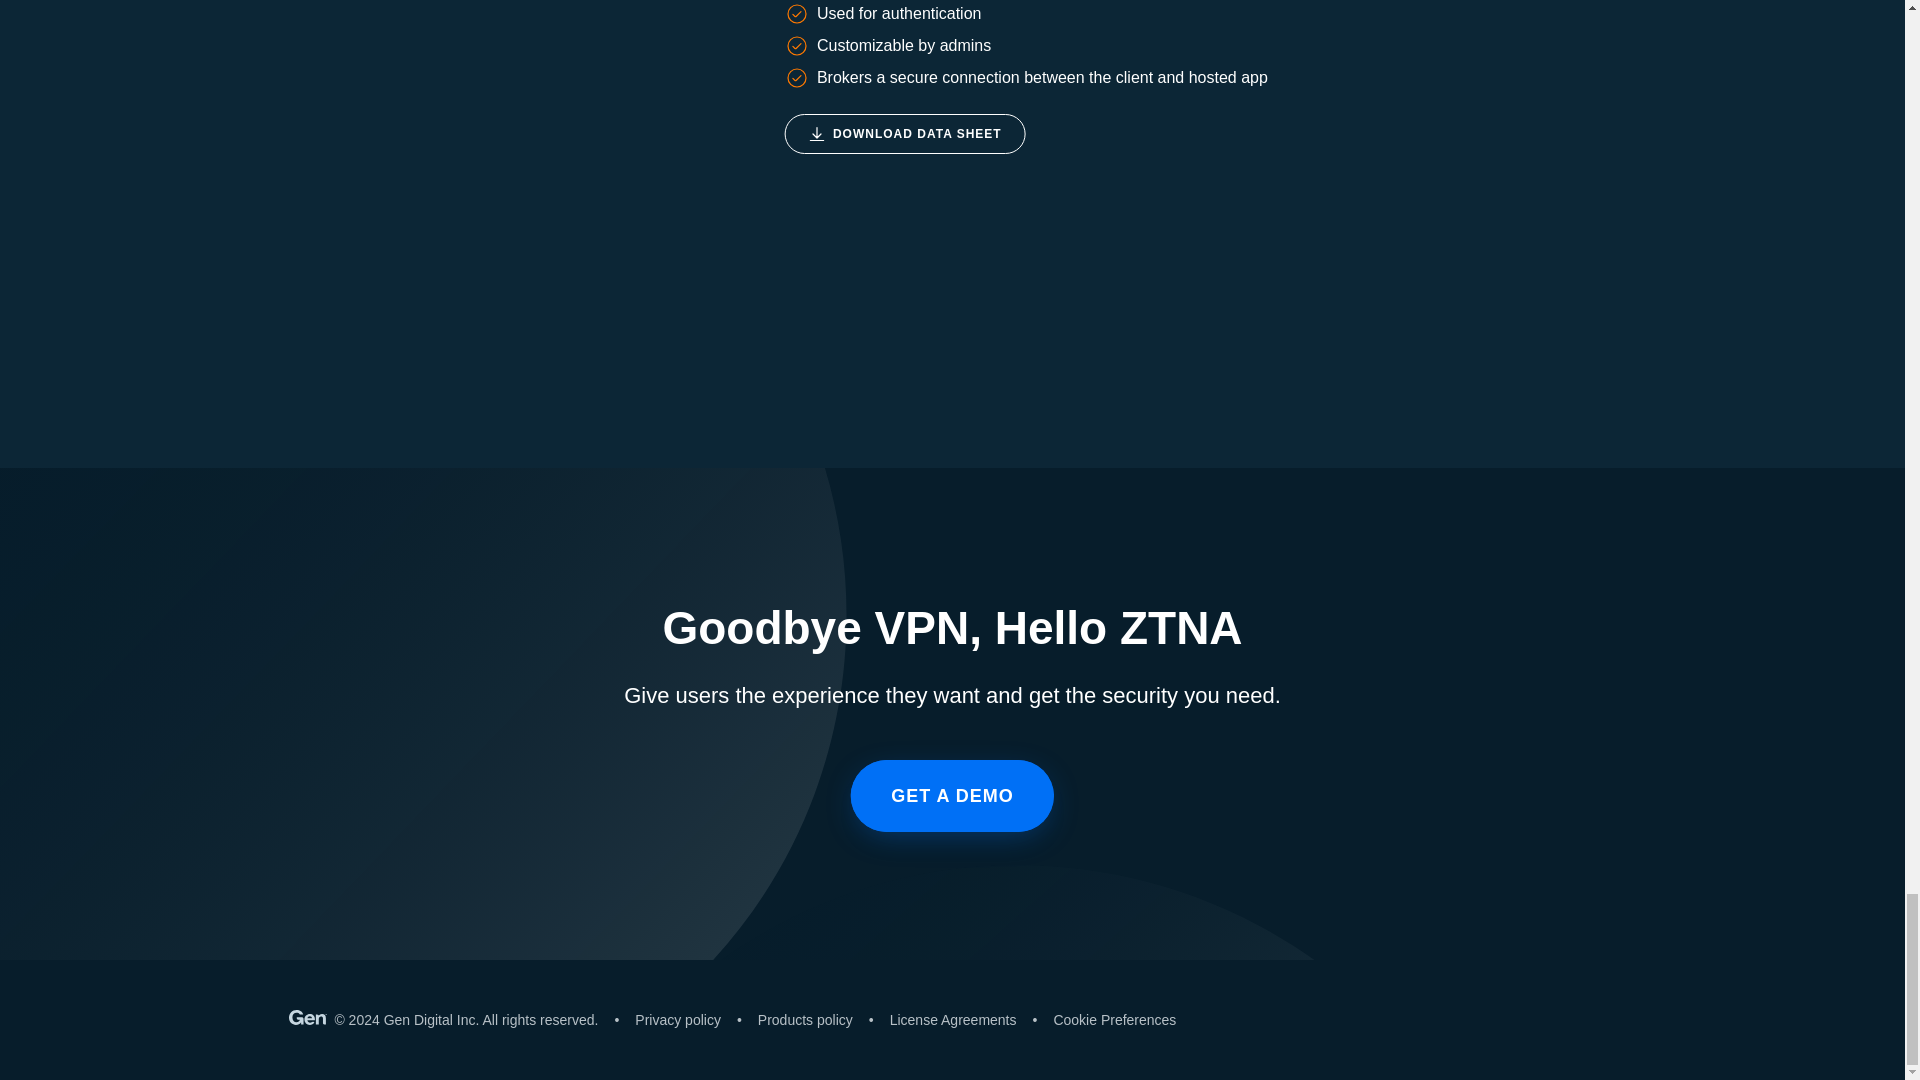 This screenshot has height=1080, width=1920. I want to click on Cookie Preferences, so click(1104, 1020).